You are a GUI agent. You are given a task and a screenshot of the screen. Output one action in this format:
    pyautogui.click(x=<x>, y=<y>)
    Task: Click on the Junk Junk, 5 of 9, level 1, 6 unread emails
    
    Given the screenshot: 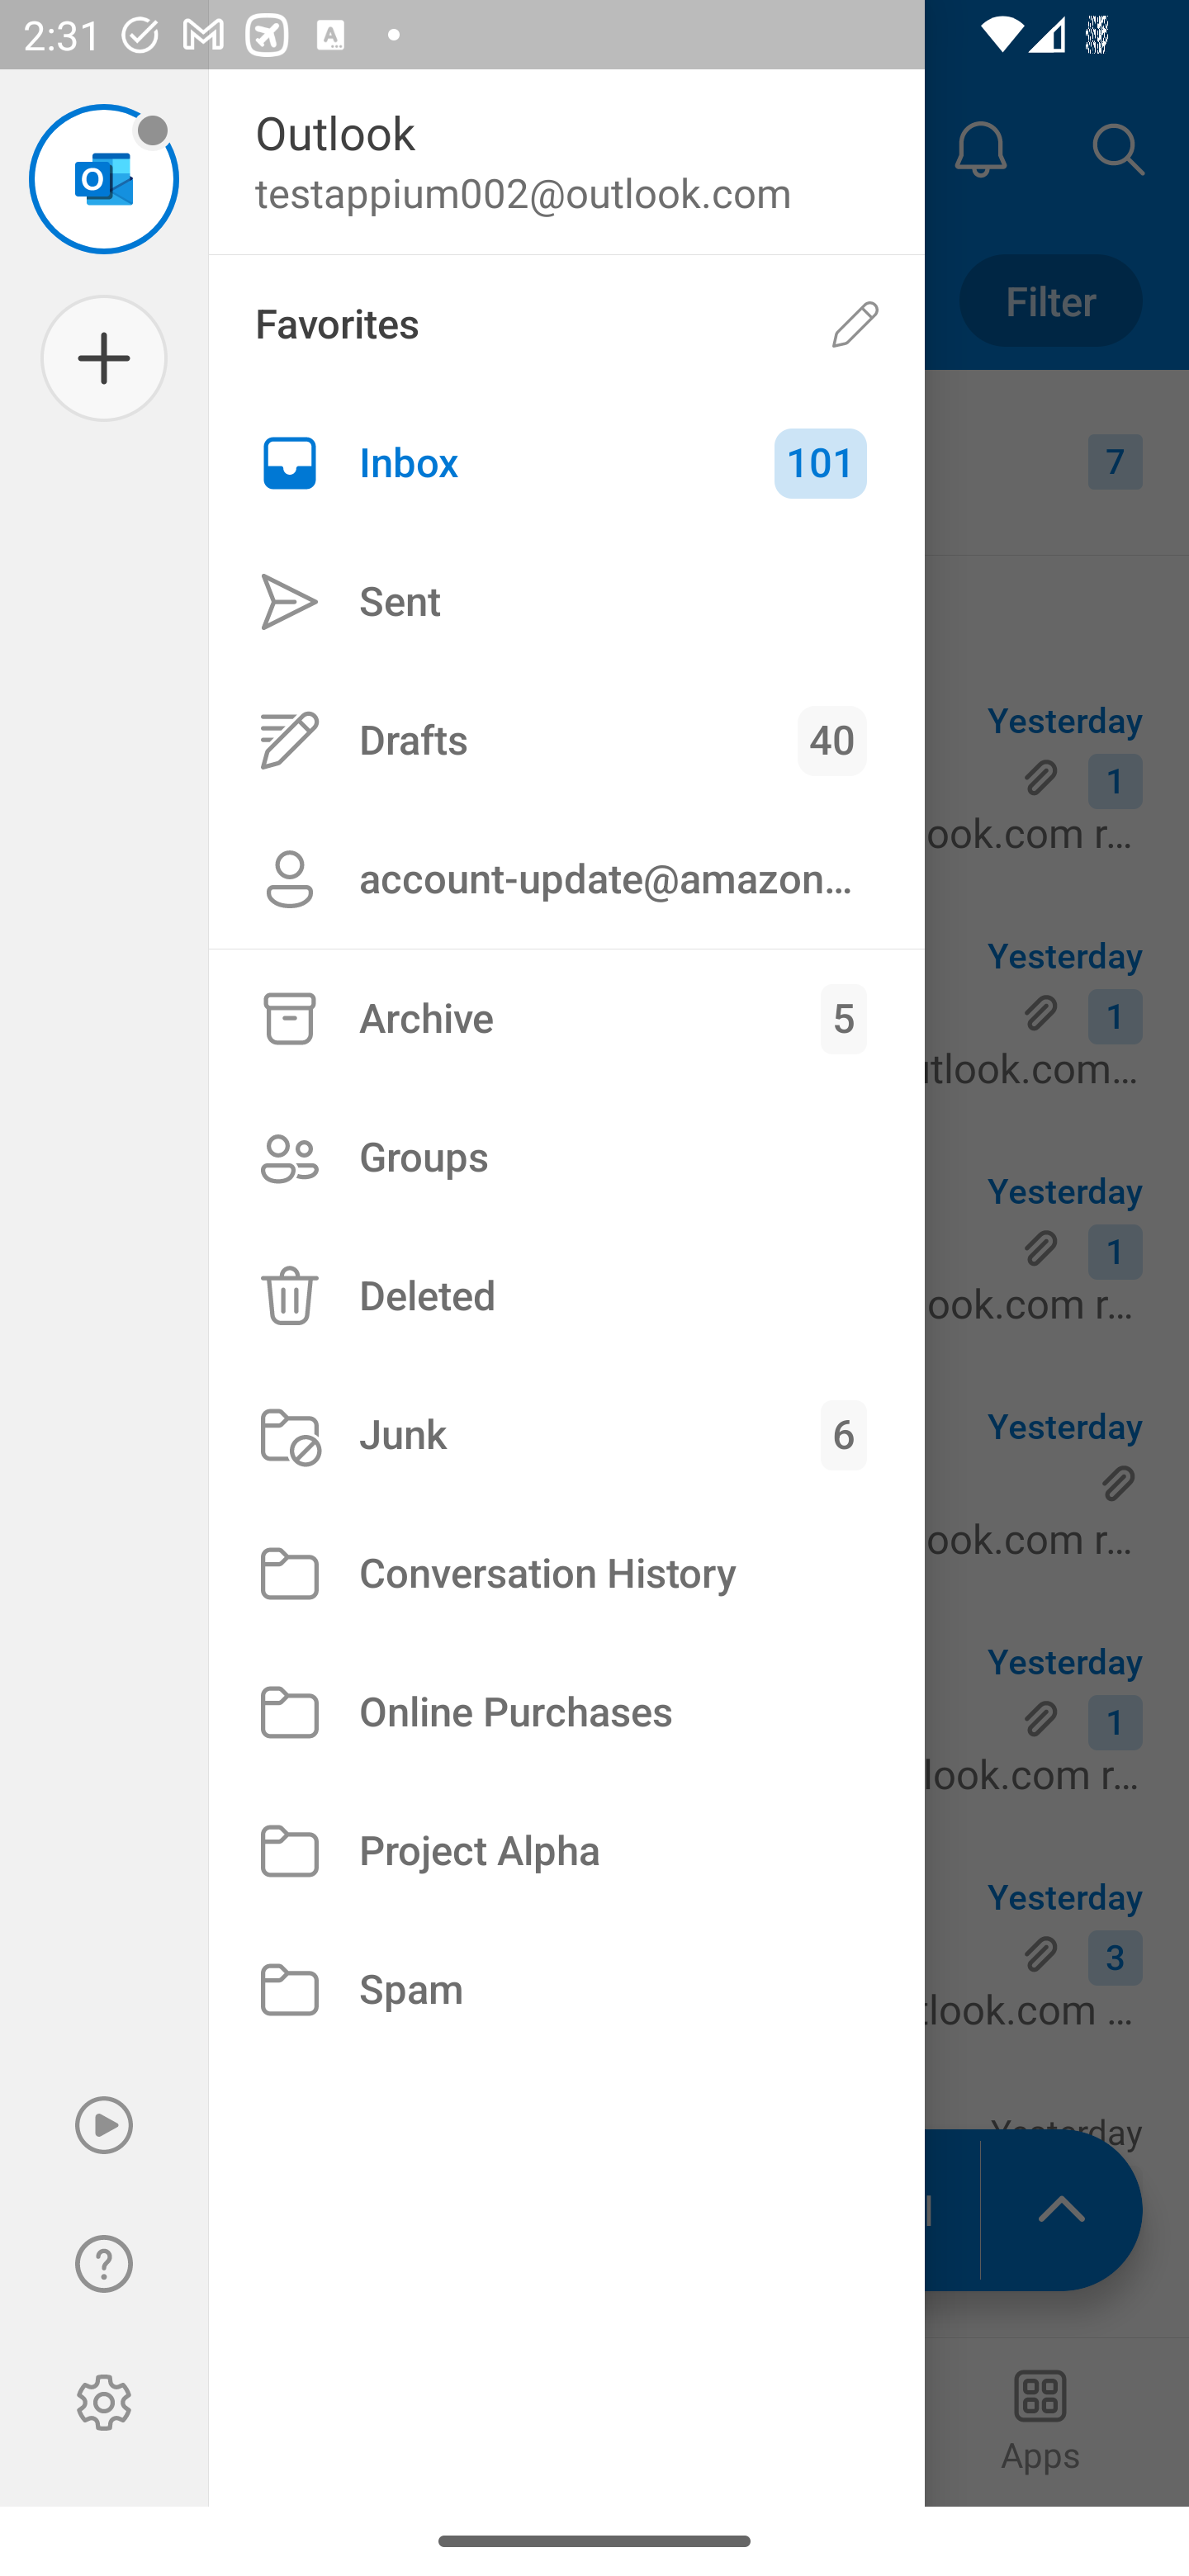 What is the action you would take?
    pyautogui.click(x=566, y=1435)
    